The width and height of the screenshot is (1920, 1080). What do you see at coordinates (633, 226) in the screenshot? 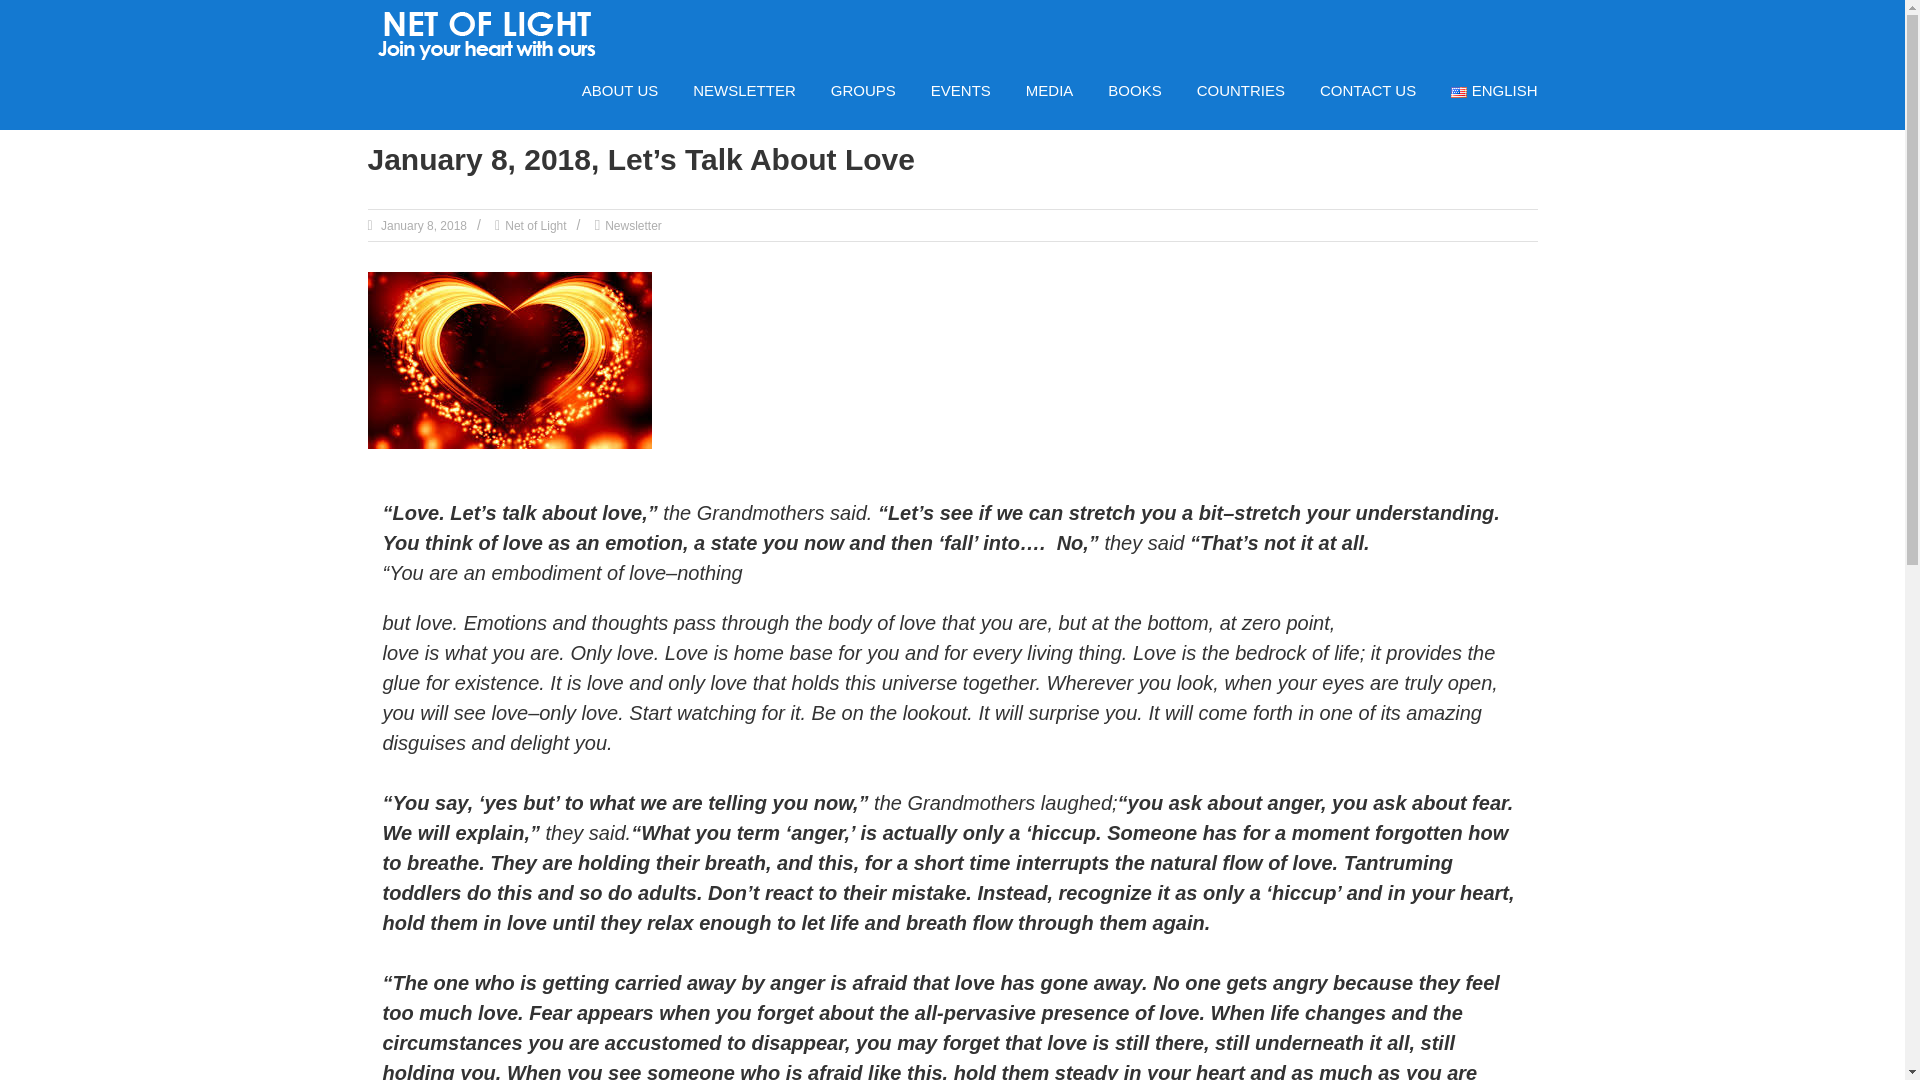
I see `Newsletter` at bounding box center [633, 226].